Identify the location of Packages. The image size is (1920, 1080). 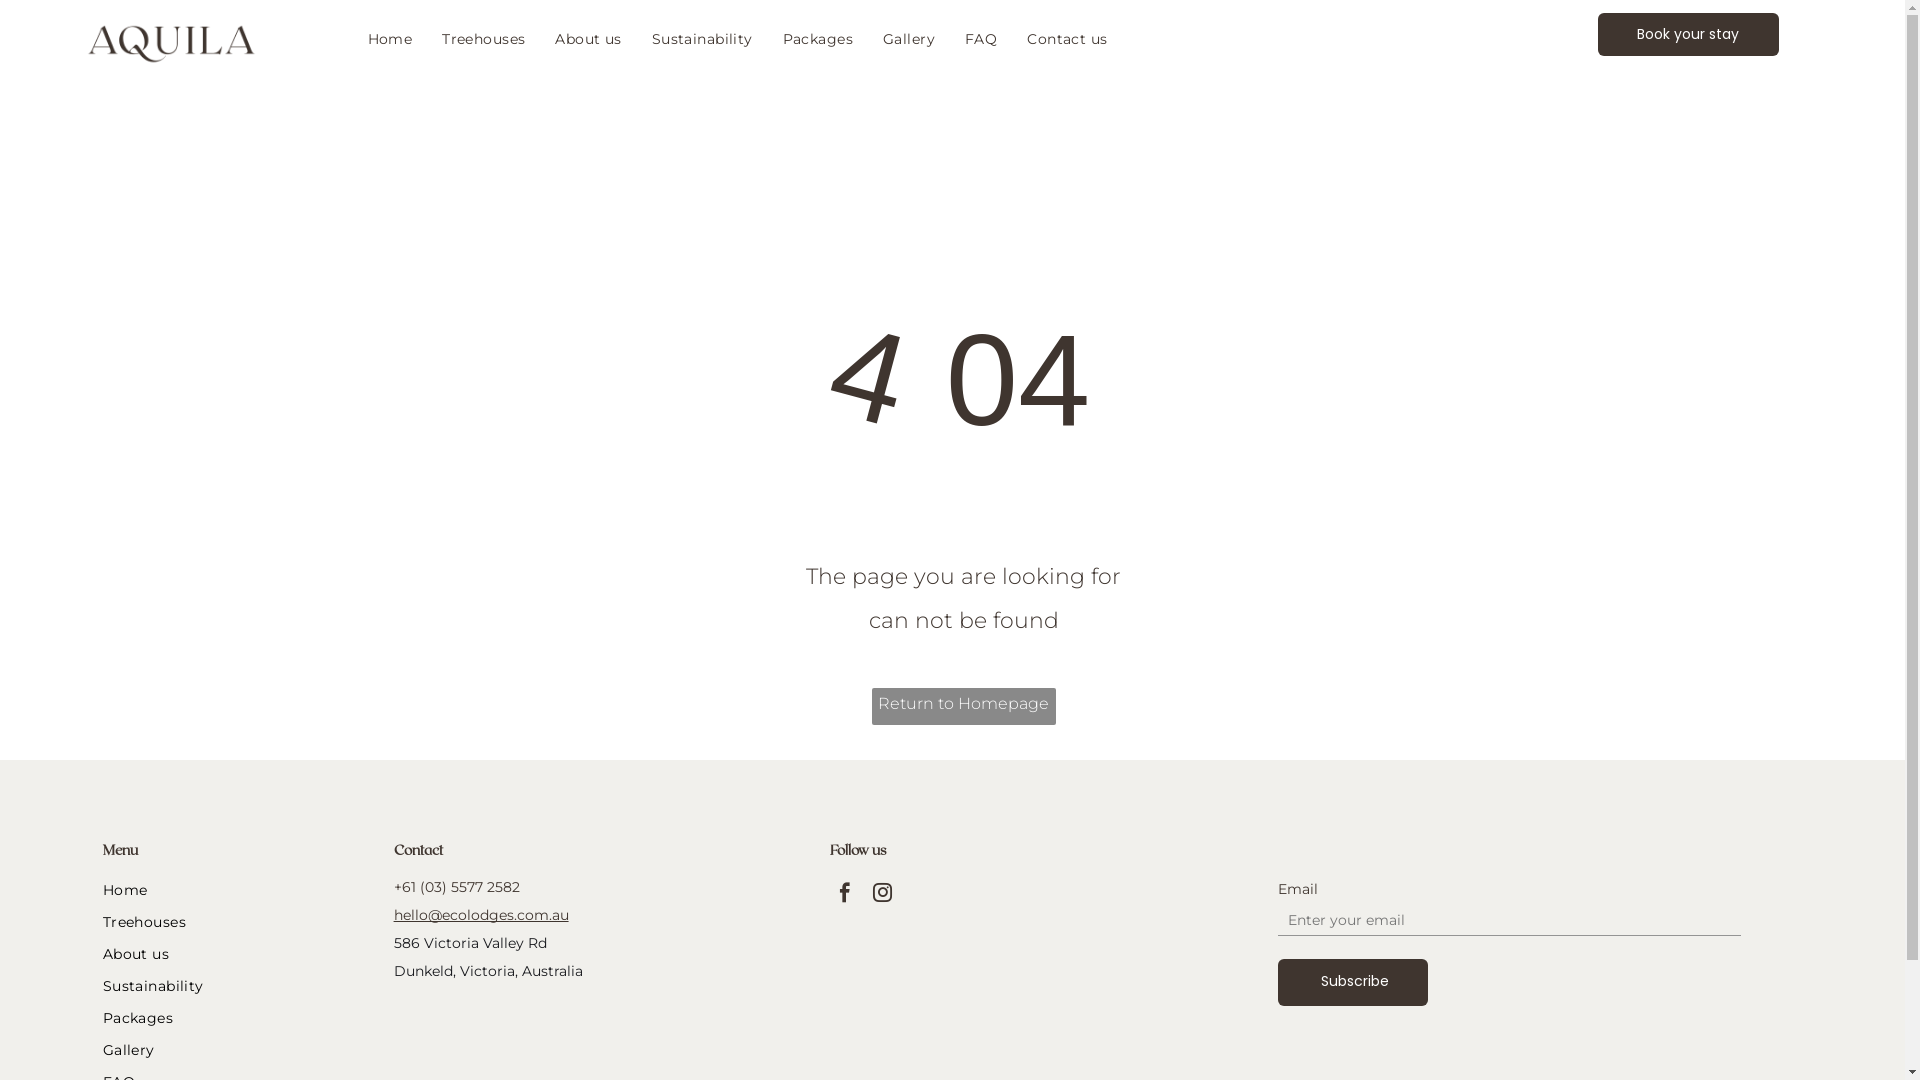
(237, 1018).